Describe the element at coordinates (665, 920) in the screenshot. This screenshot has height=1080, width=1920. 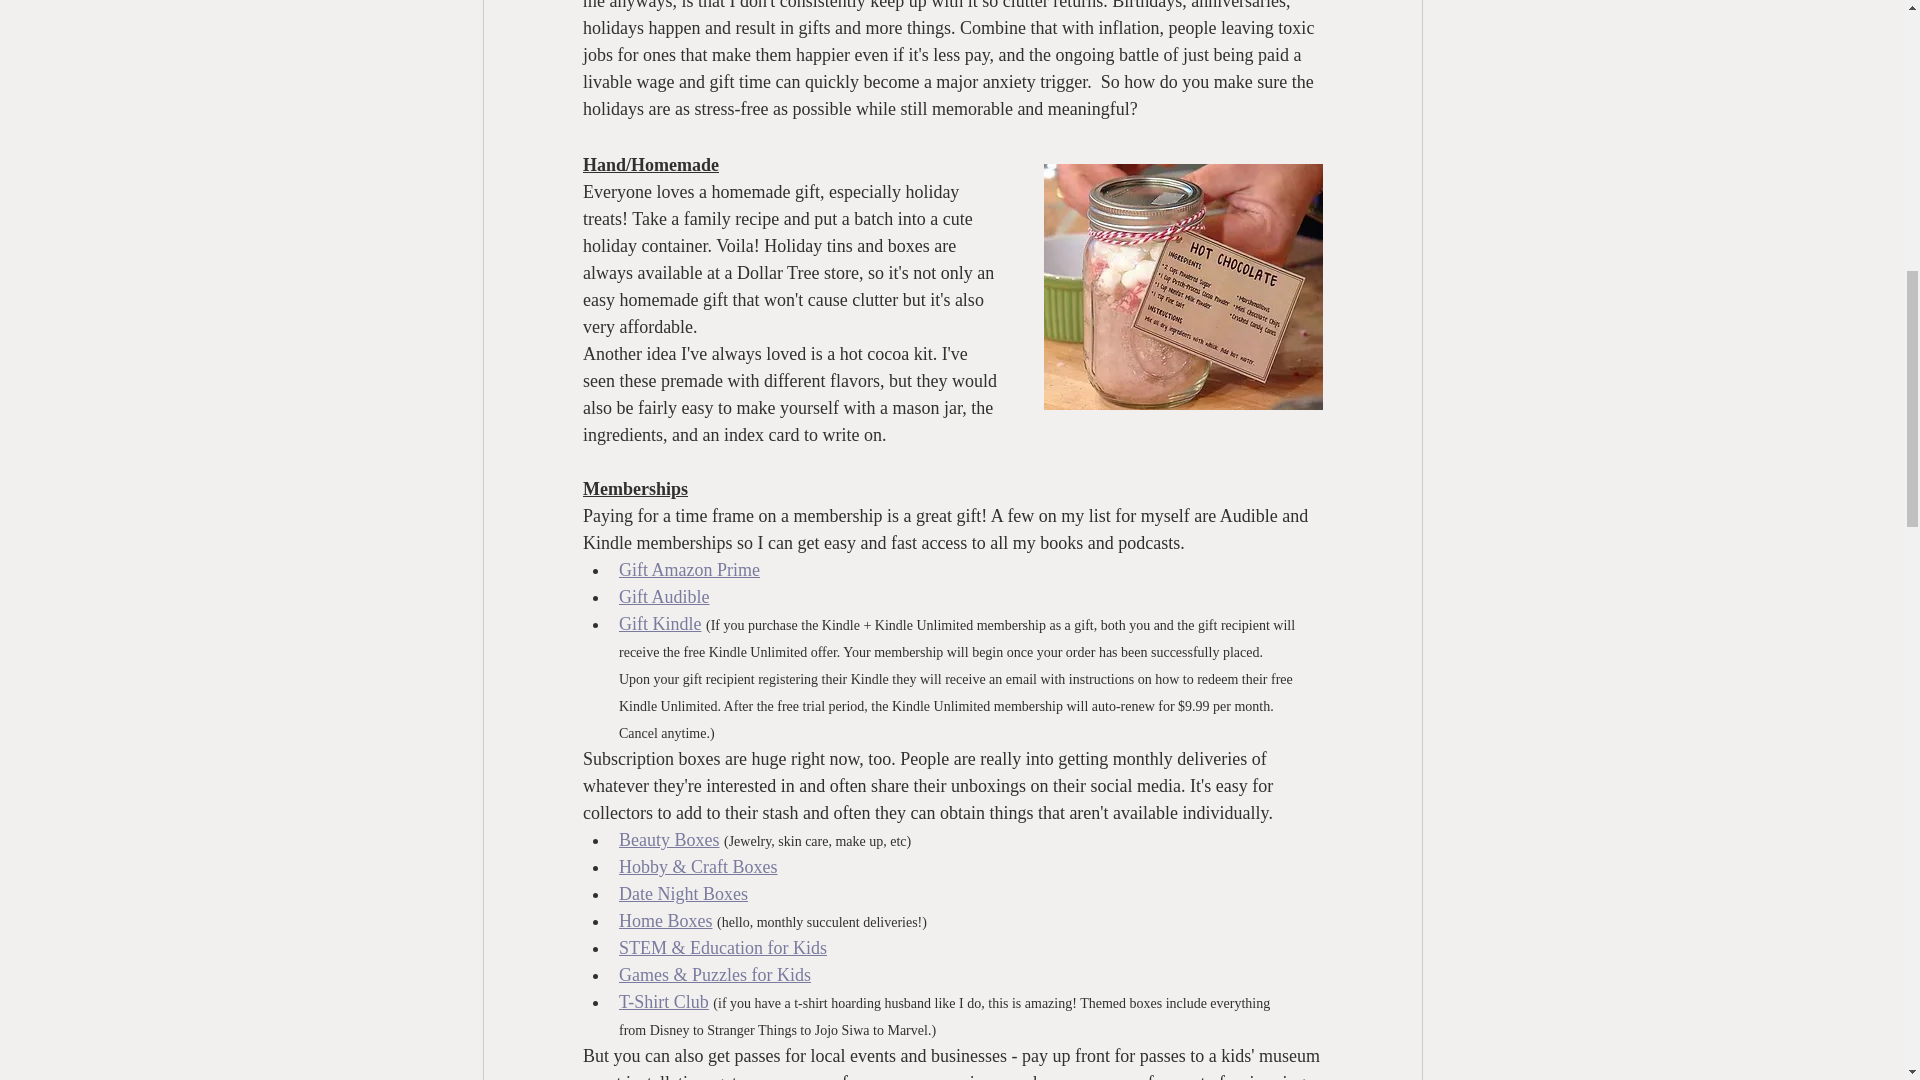
I see `Home Boxes` at that location.